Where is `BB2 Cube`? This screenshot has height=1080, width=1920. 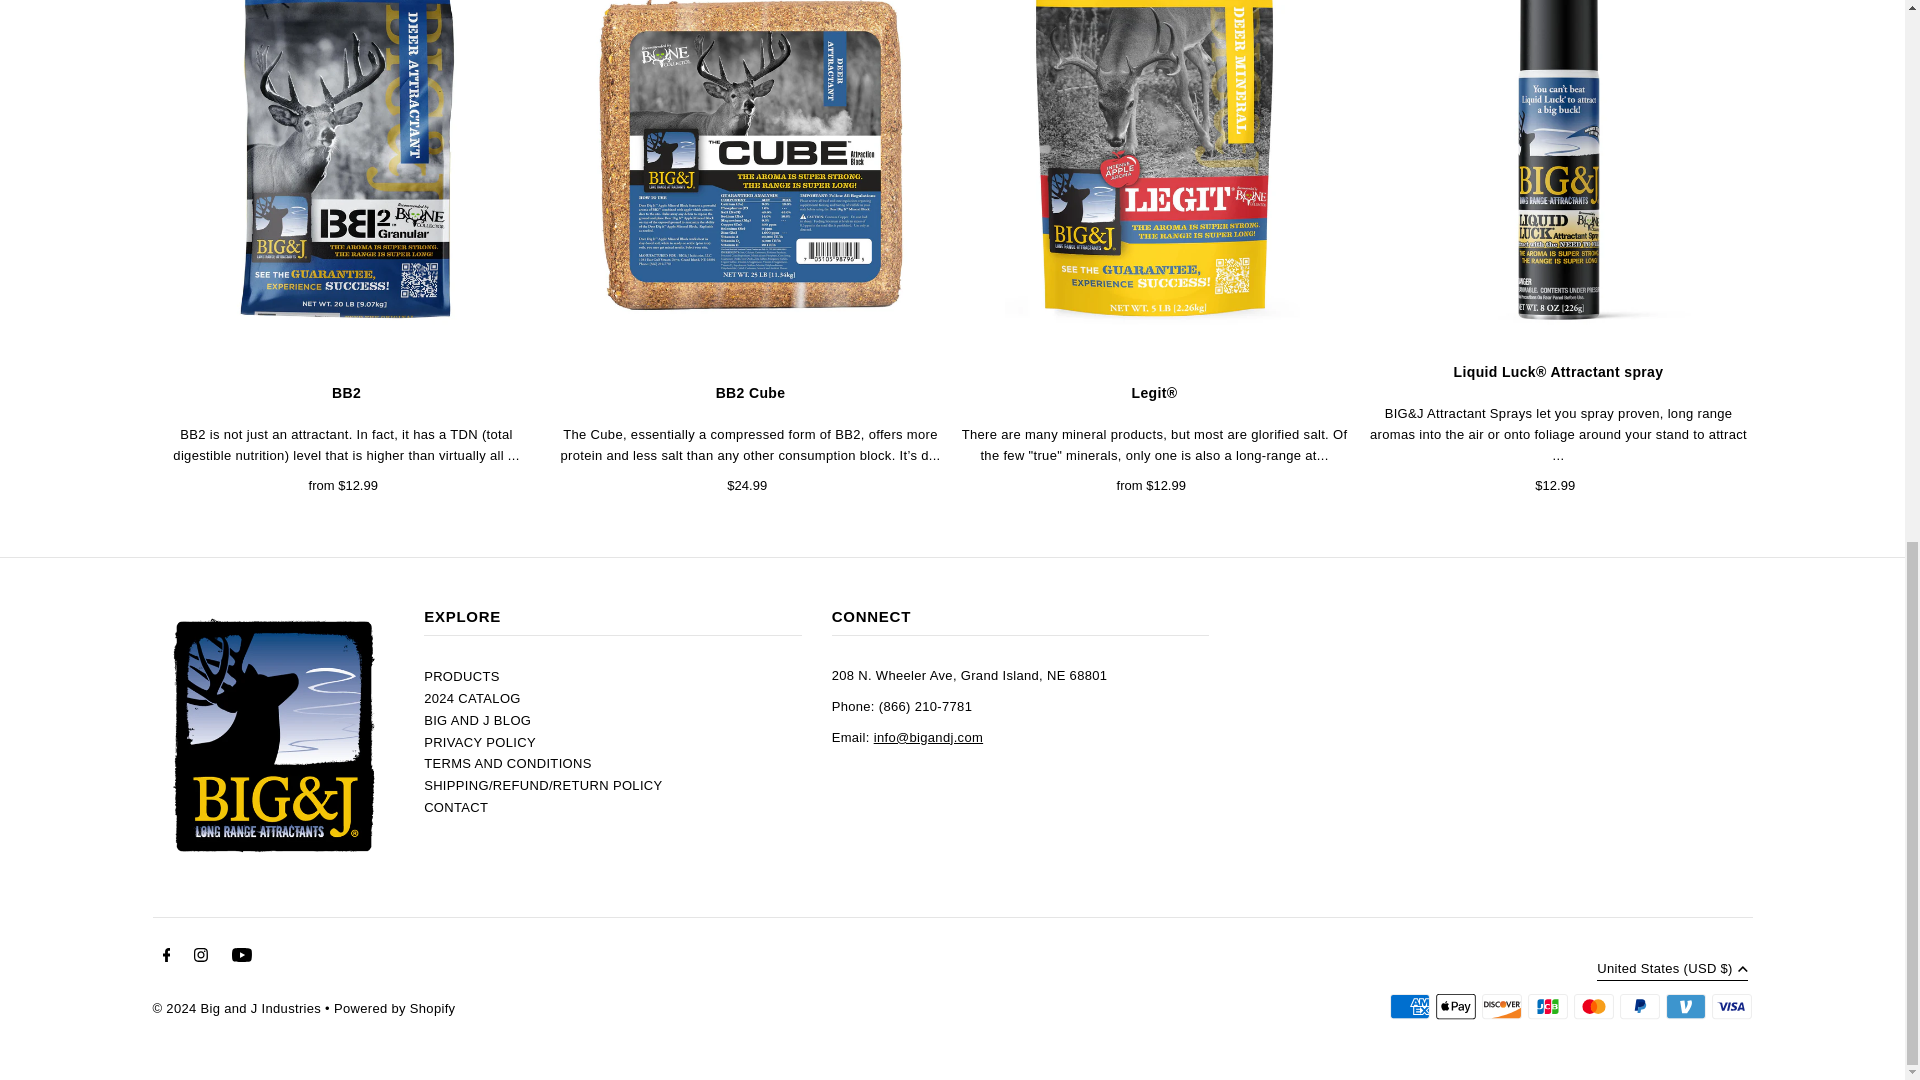
BB2 Cube is located at coordinates (750, 174).